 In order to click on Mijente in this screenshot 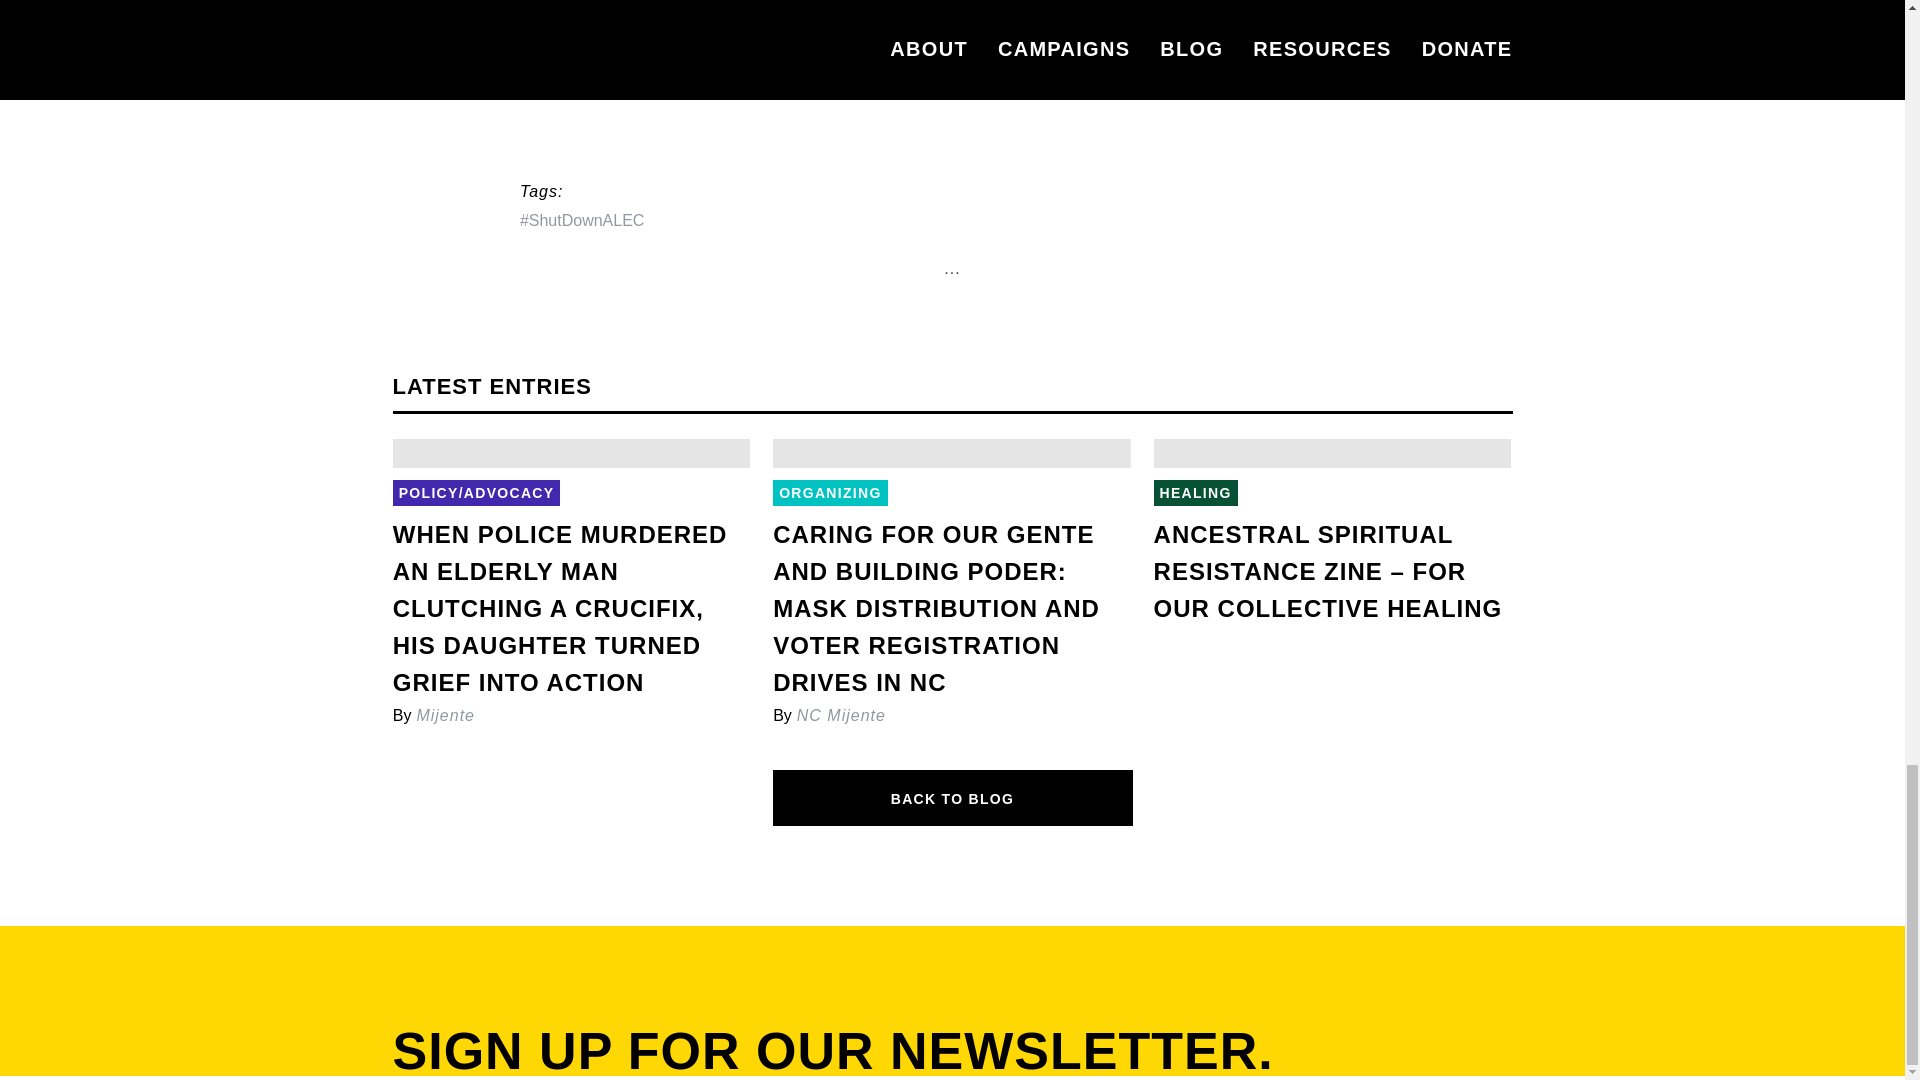, I will do `click(445, 715)`.